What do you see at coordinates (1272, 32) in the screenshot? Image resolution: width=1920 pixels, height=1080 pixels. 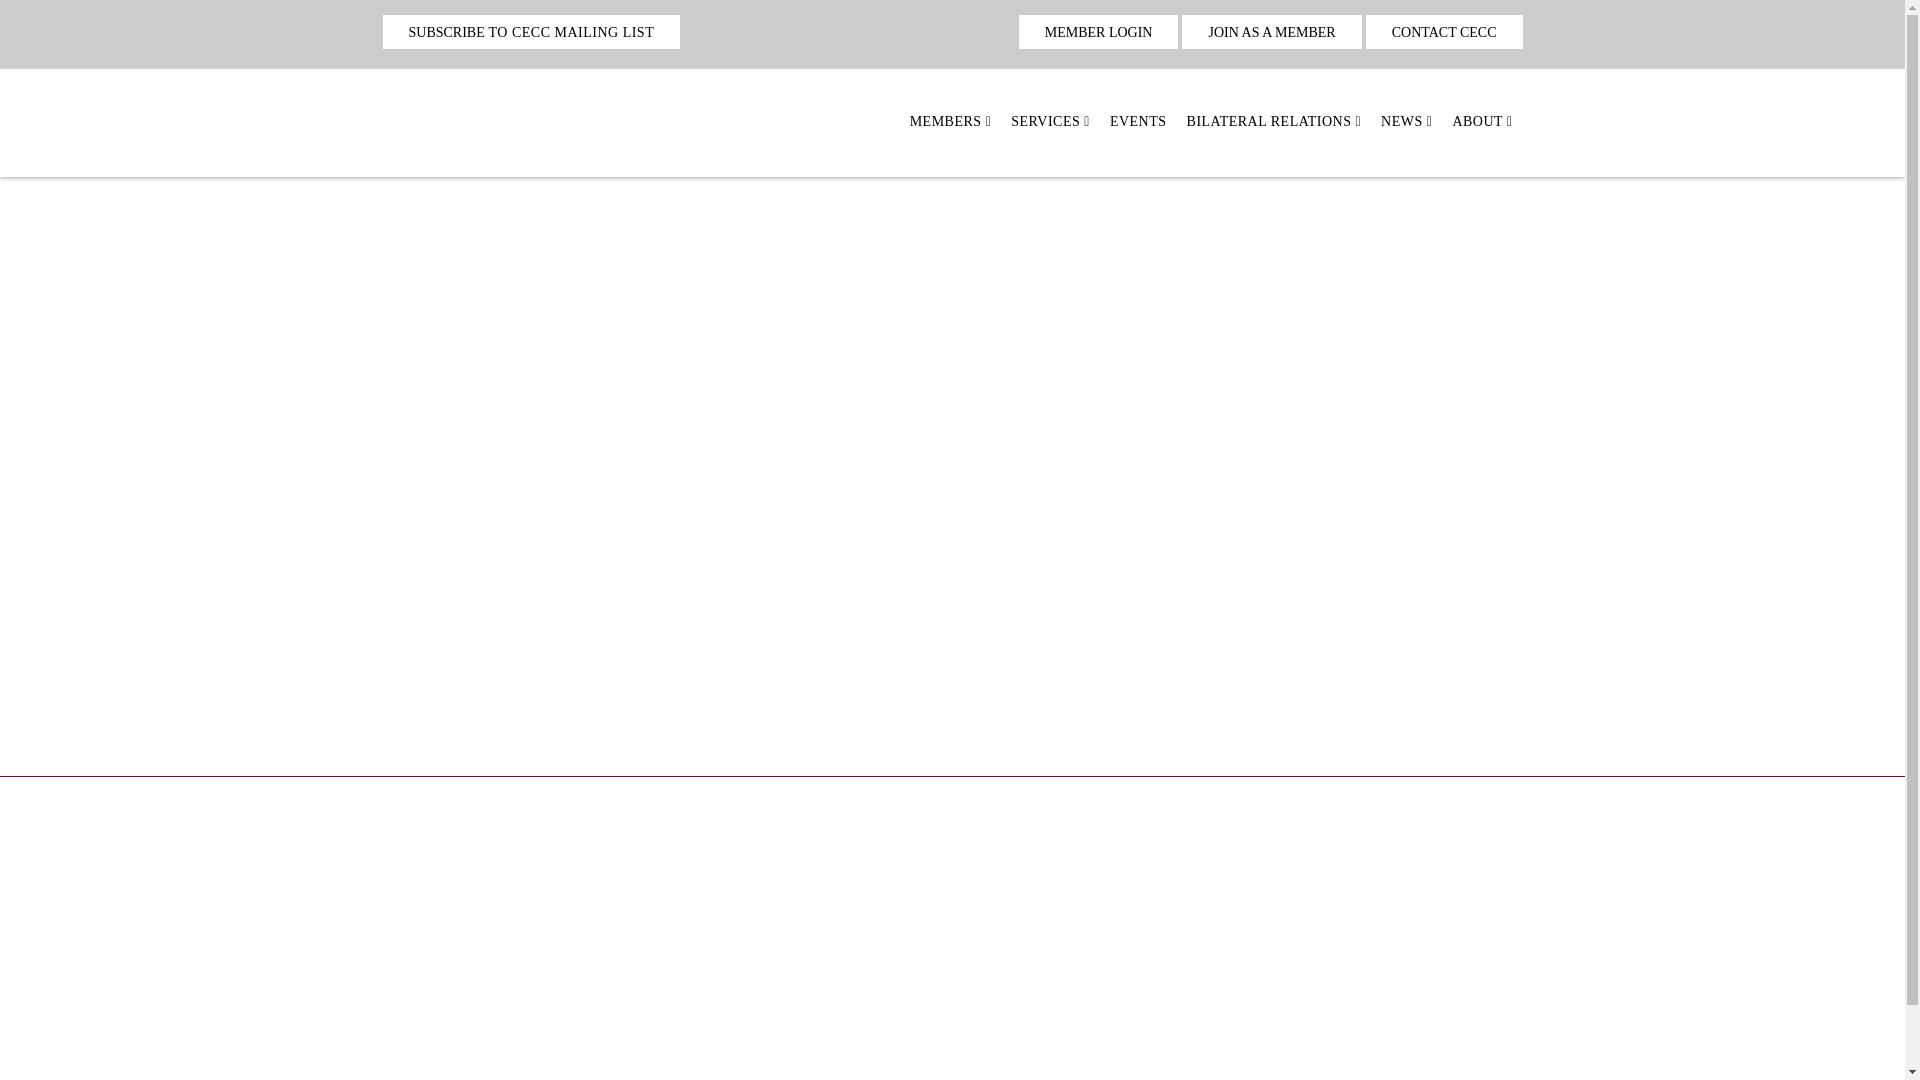 I see `JOIN AS A MEMBER` at bounding box center [1272, 32].